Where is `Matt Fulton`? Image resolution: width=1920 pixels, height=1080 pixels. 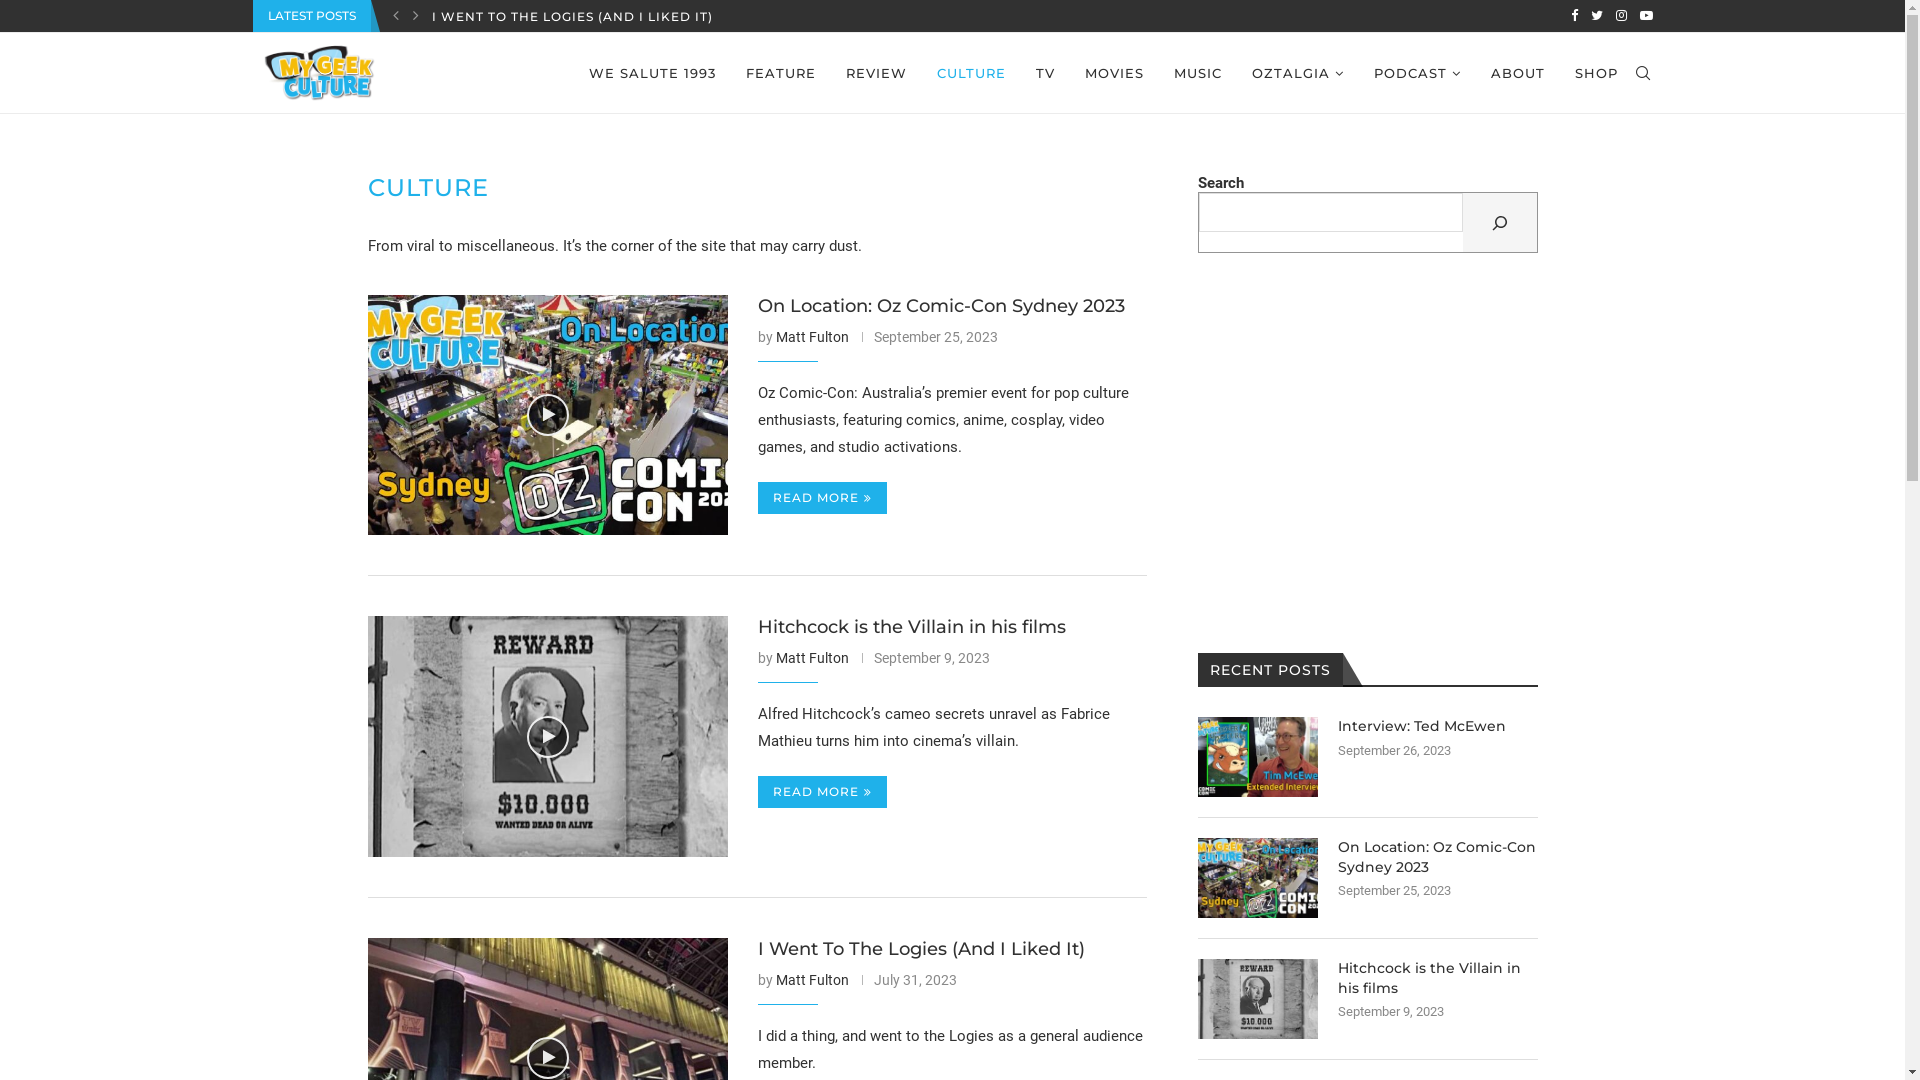 Matt Fulton is located at coordinates (812, 980).